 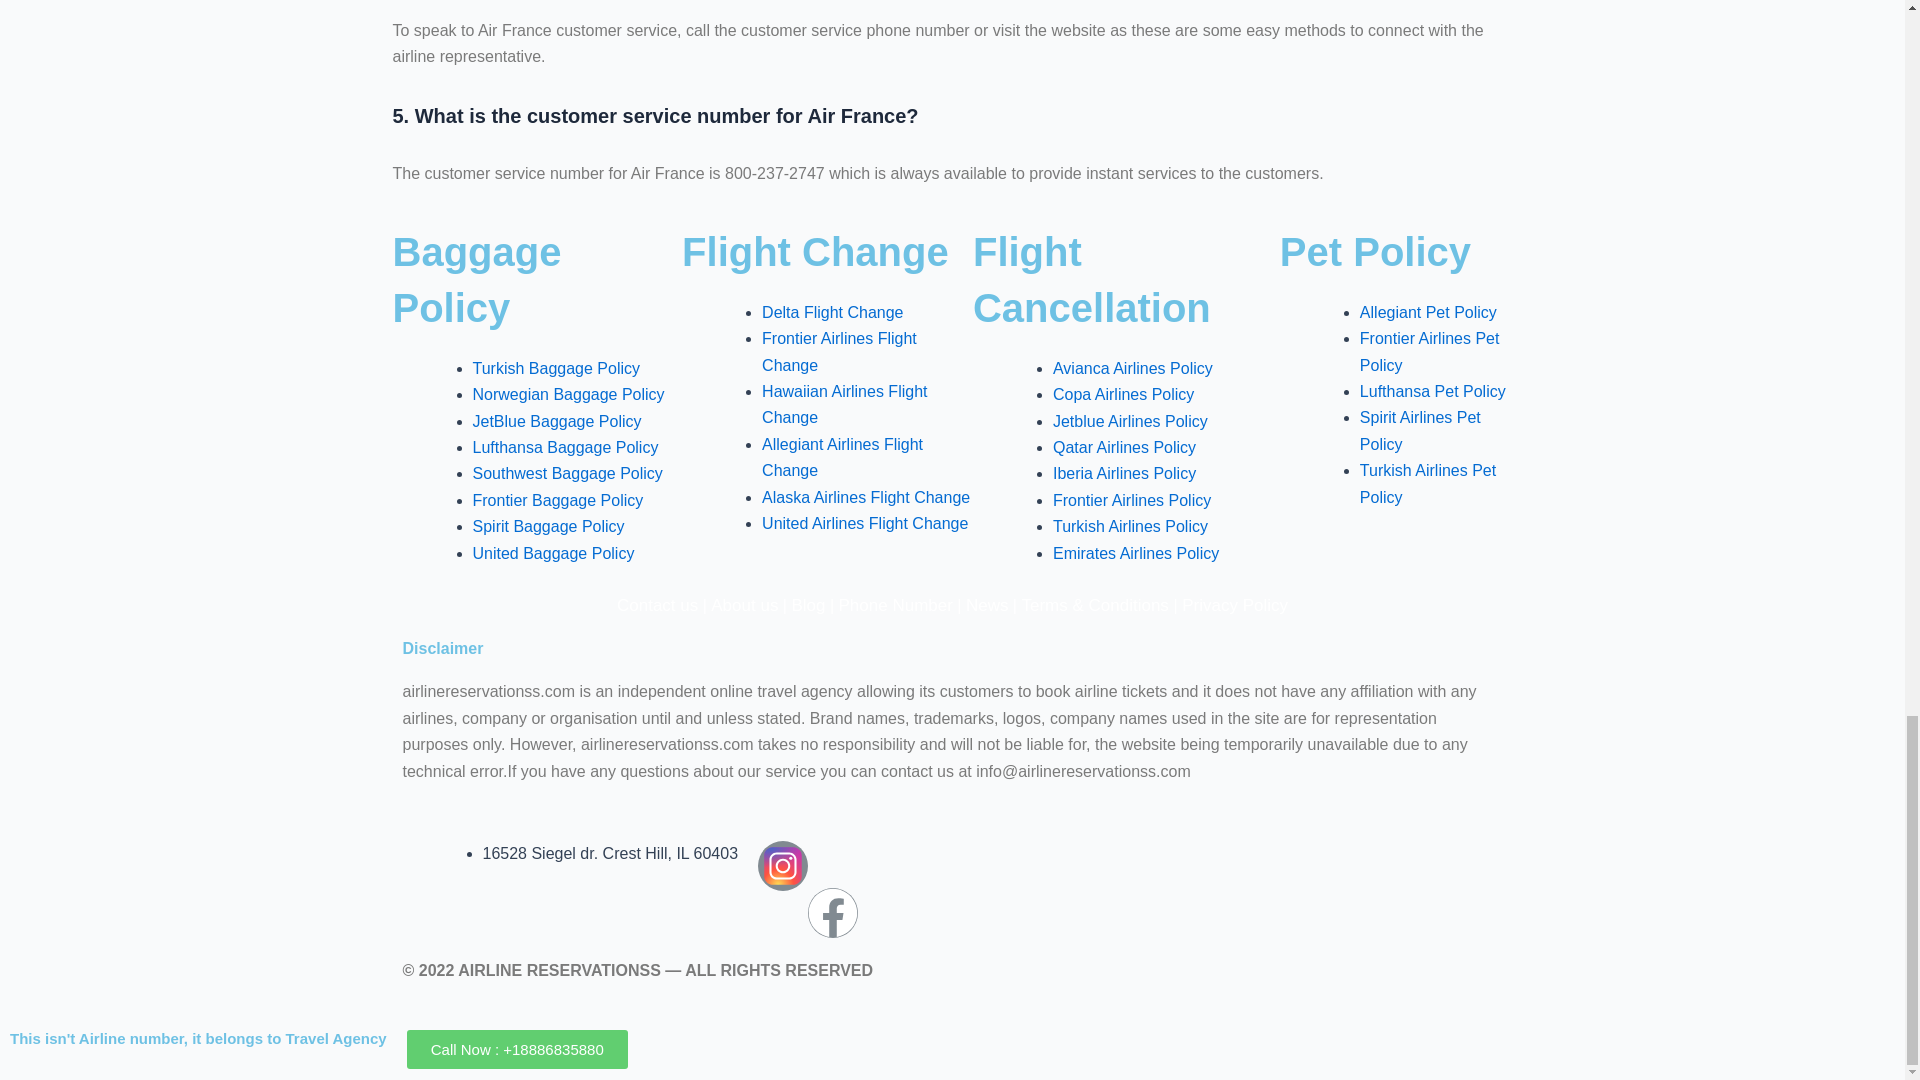 What do you see at coordinates (1124, 446) in the screenshot?
I see `Qatar Airlines Policy` at bounding box center [1124, 446].